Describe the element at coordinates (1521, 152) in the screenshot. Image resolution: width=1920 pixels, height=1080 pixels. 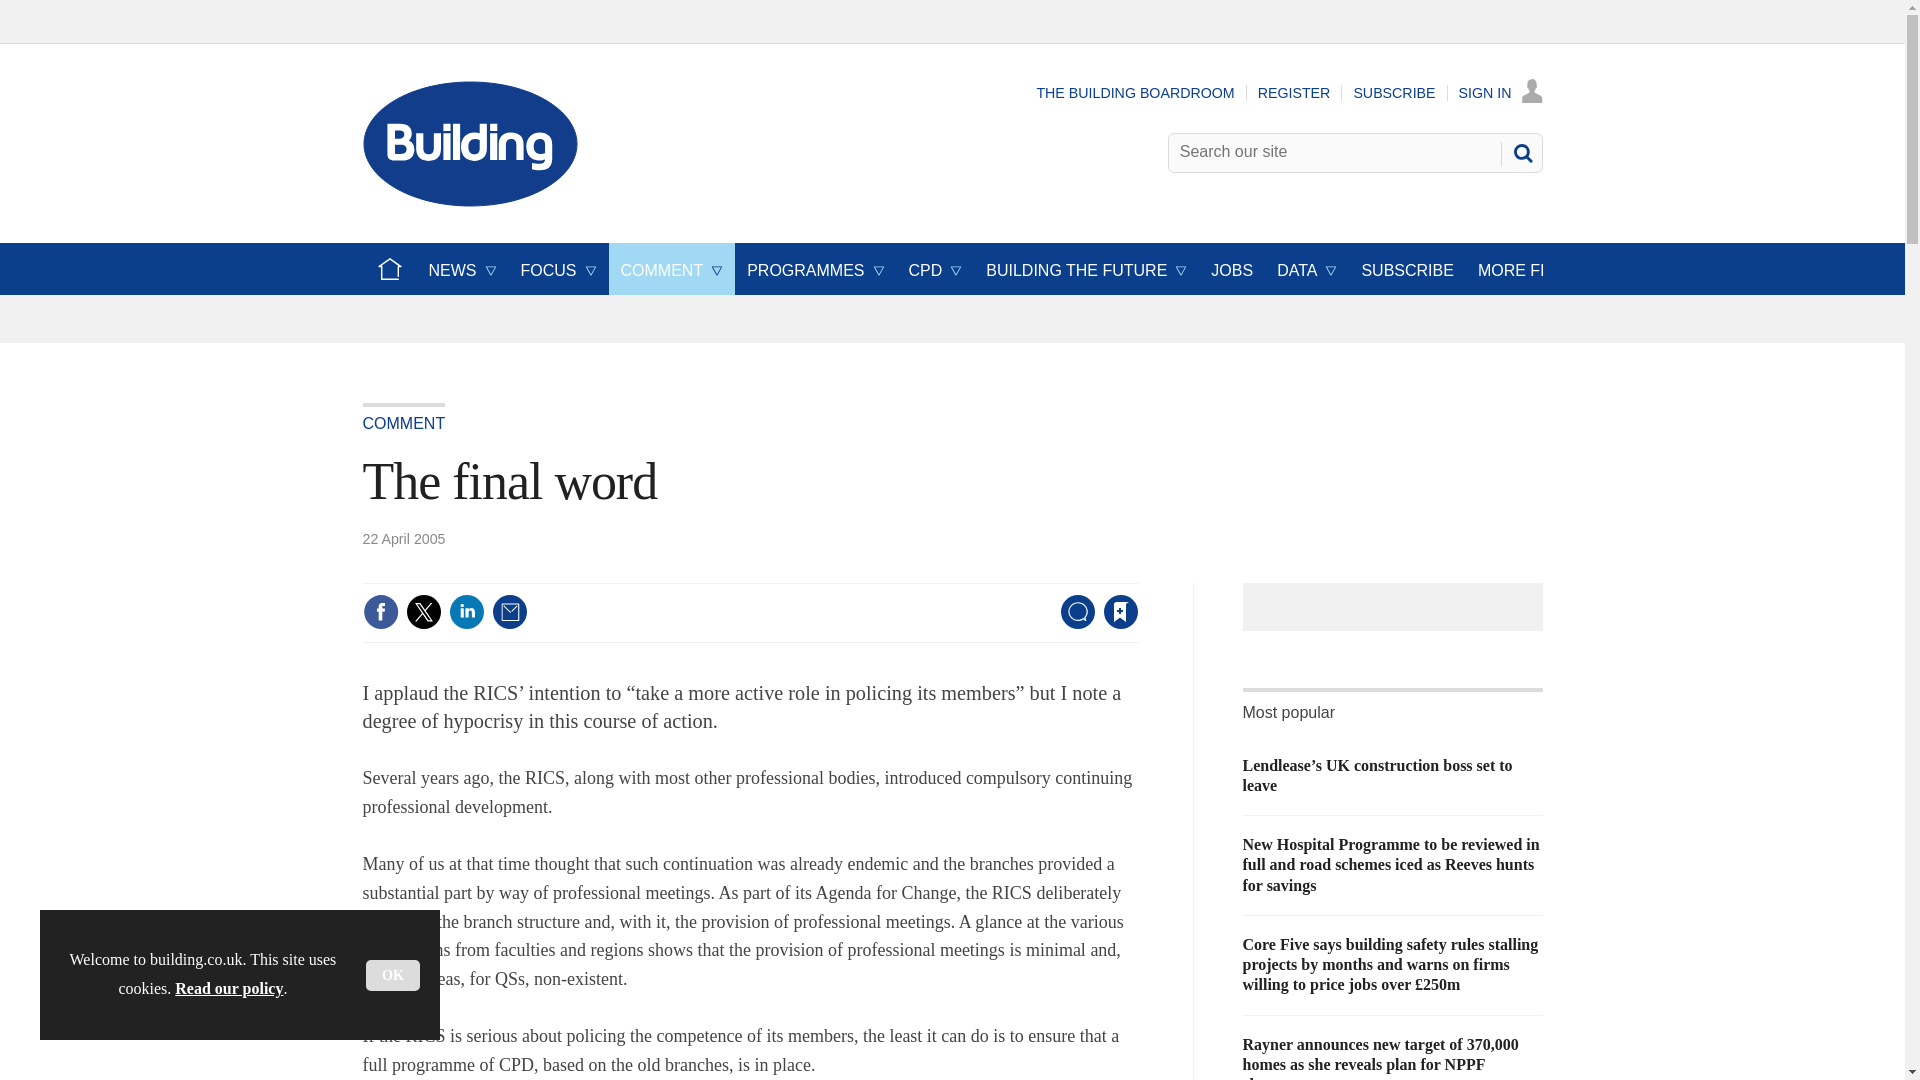
I see `SEARCH` at that location.